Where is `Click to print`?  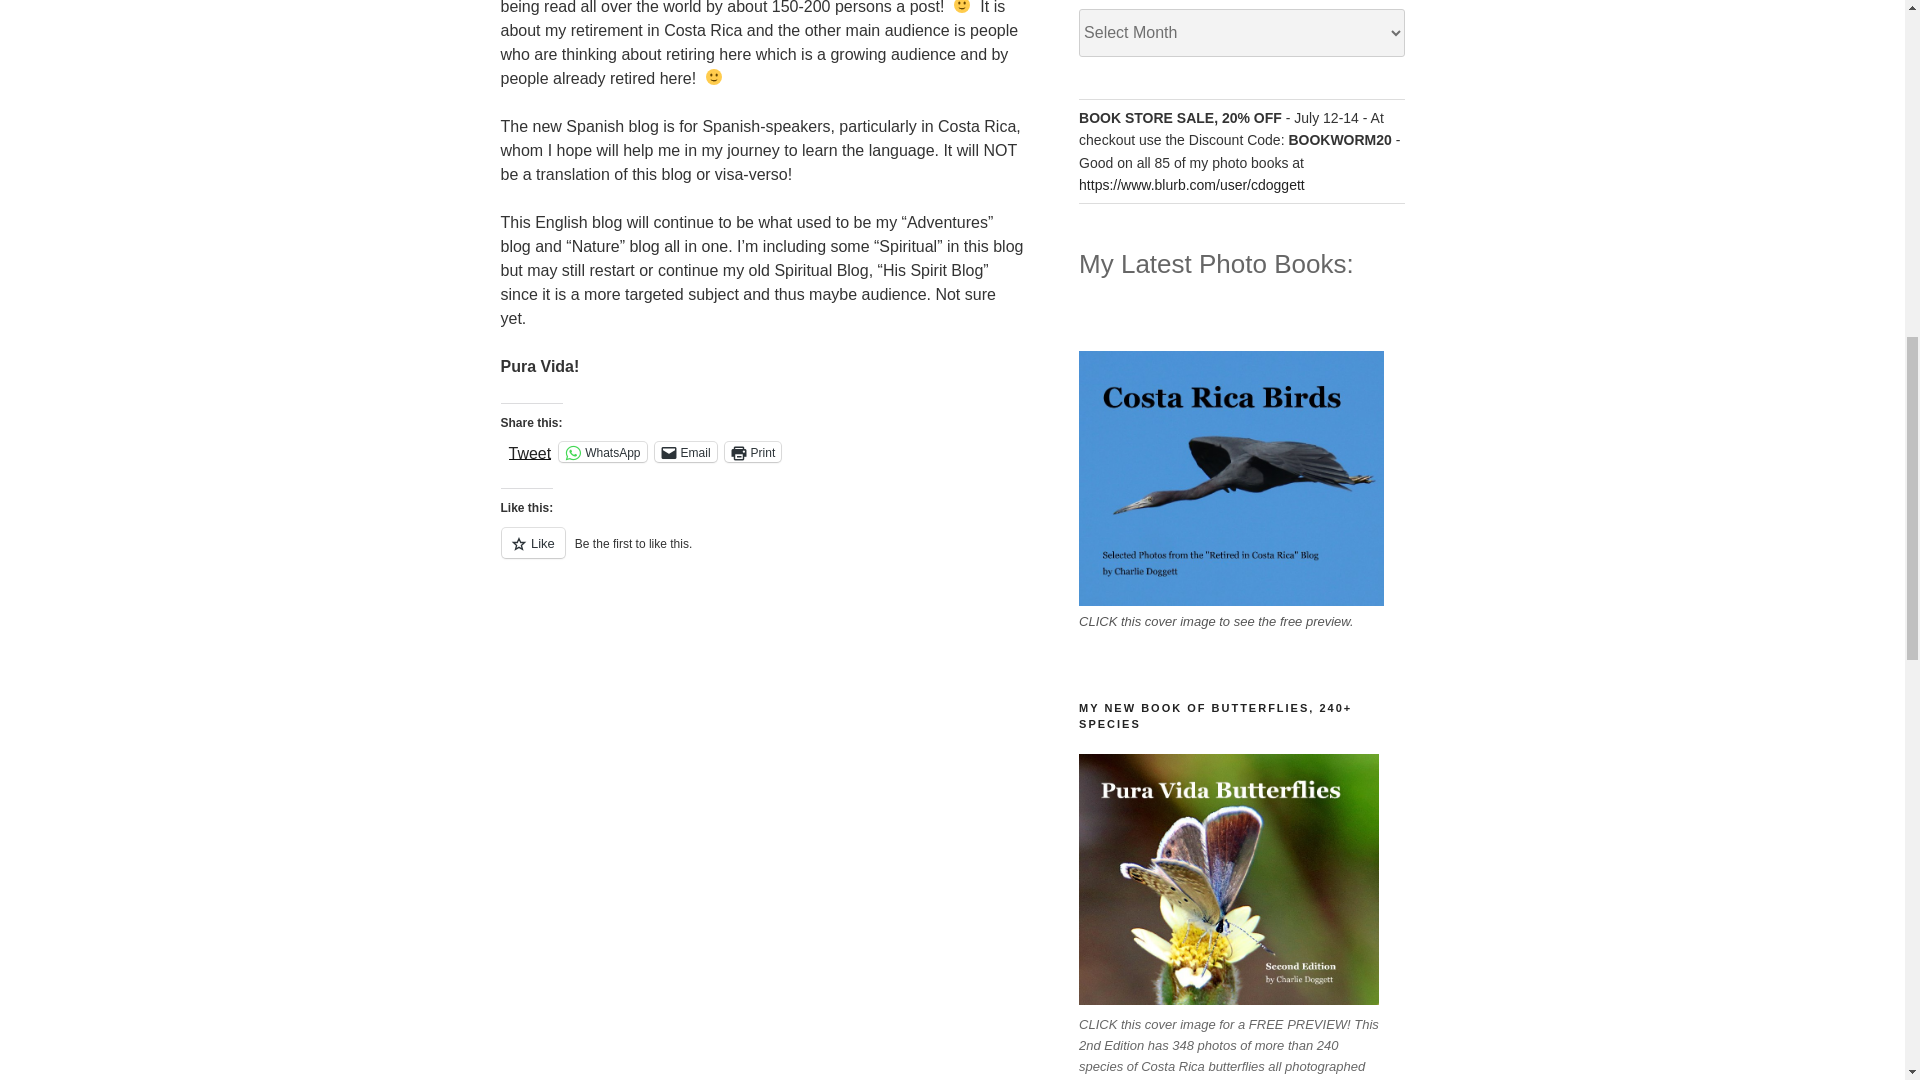 Click to print is located at coordinates (753, 452).